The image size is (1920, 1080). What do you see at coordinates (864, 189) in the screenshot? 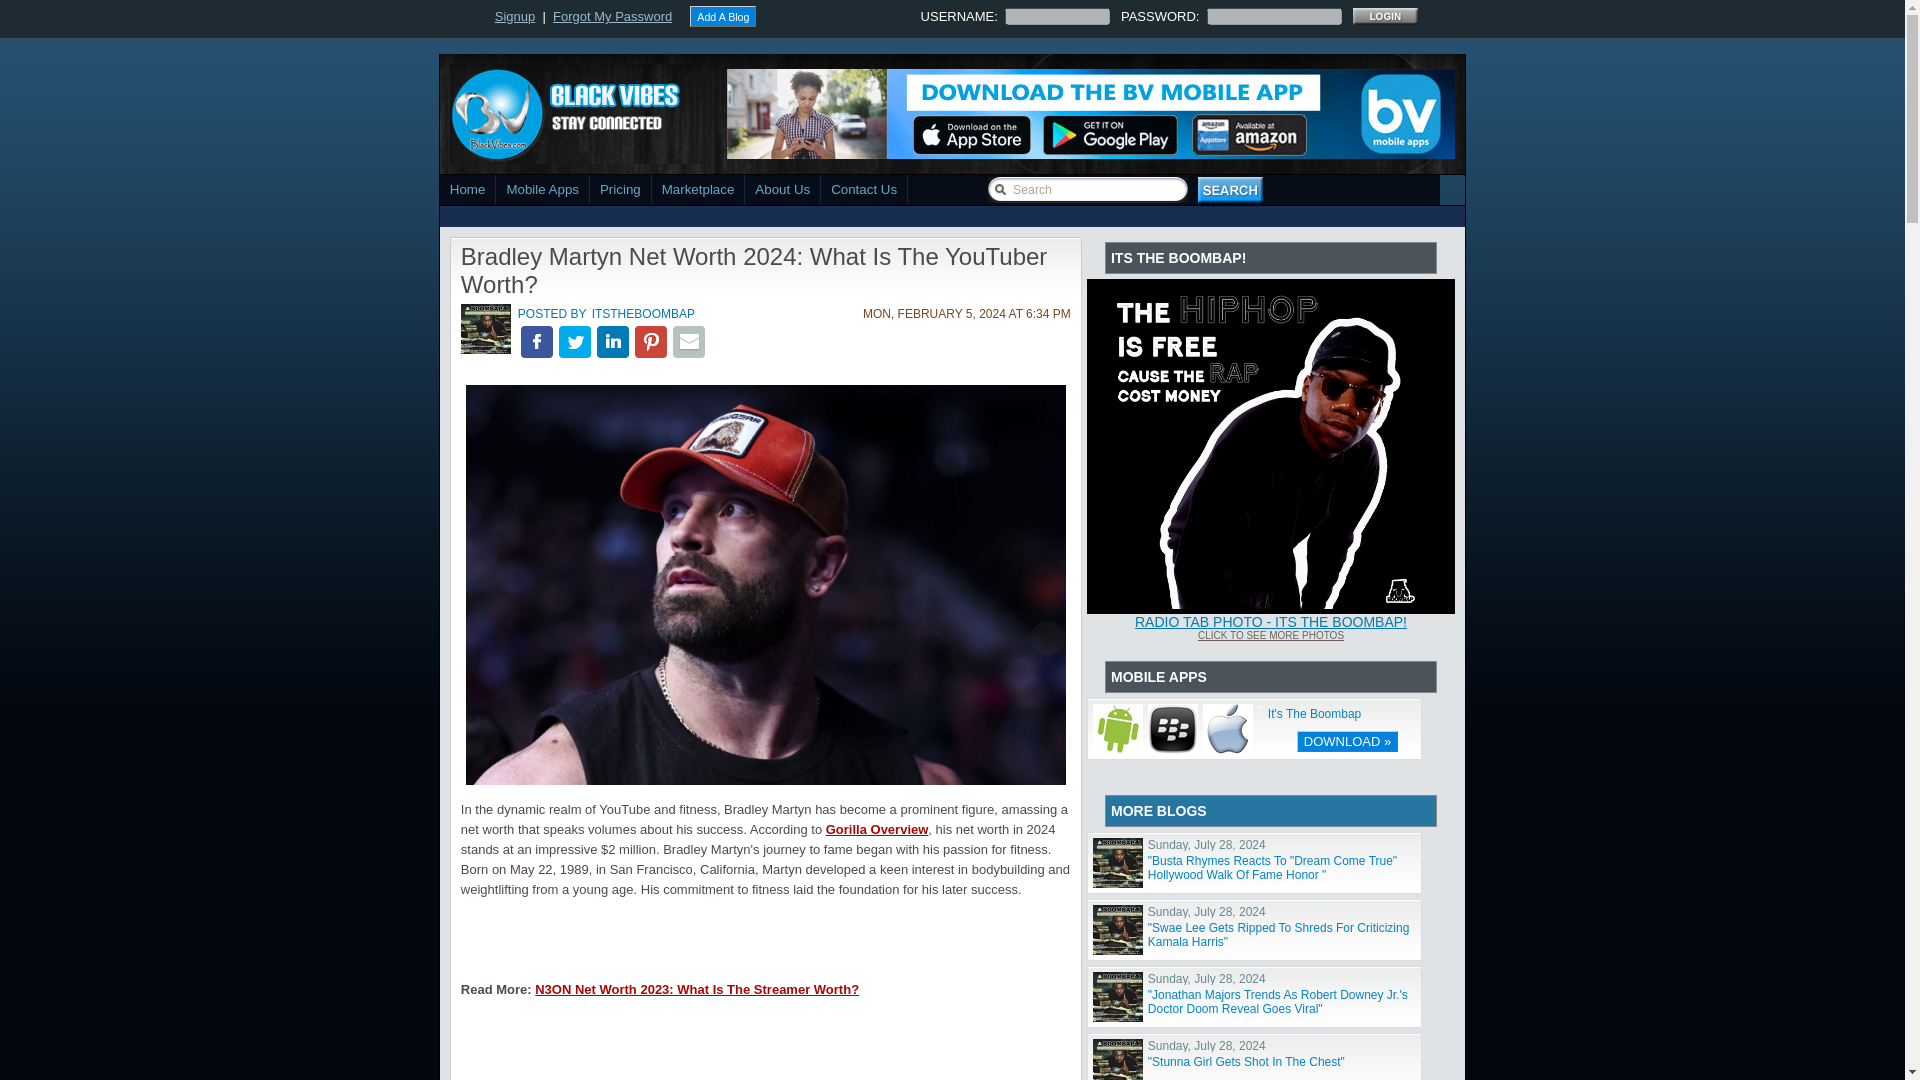
I see `Contact Us` at bounding box center [864, 189].